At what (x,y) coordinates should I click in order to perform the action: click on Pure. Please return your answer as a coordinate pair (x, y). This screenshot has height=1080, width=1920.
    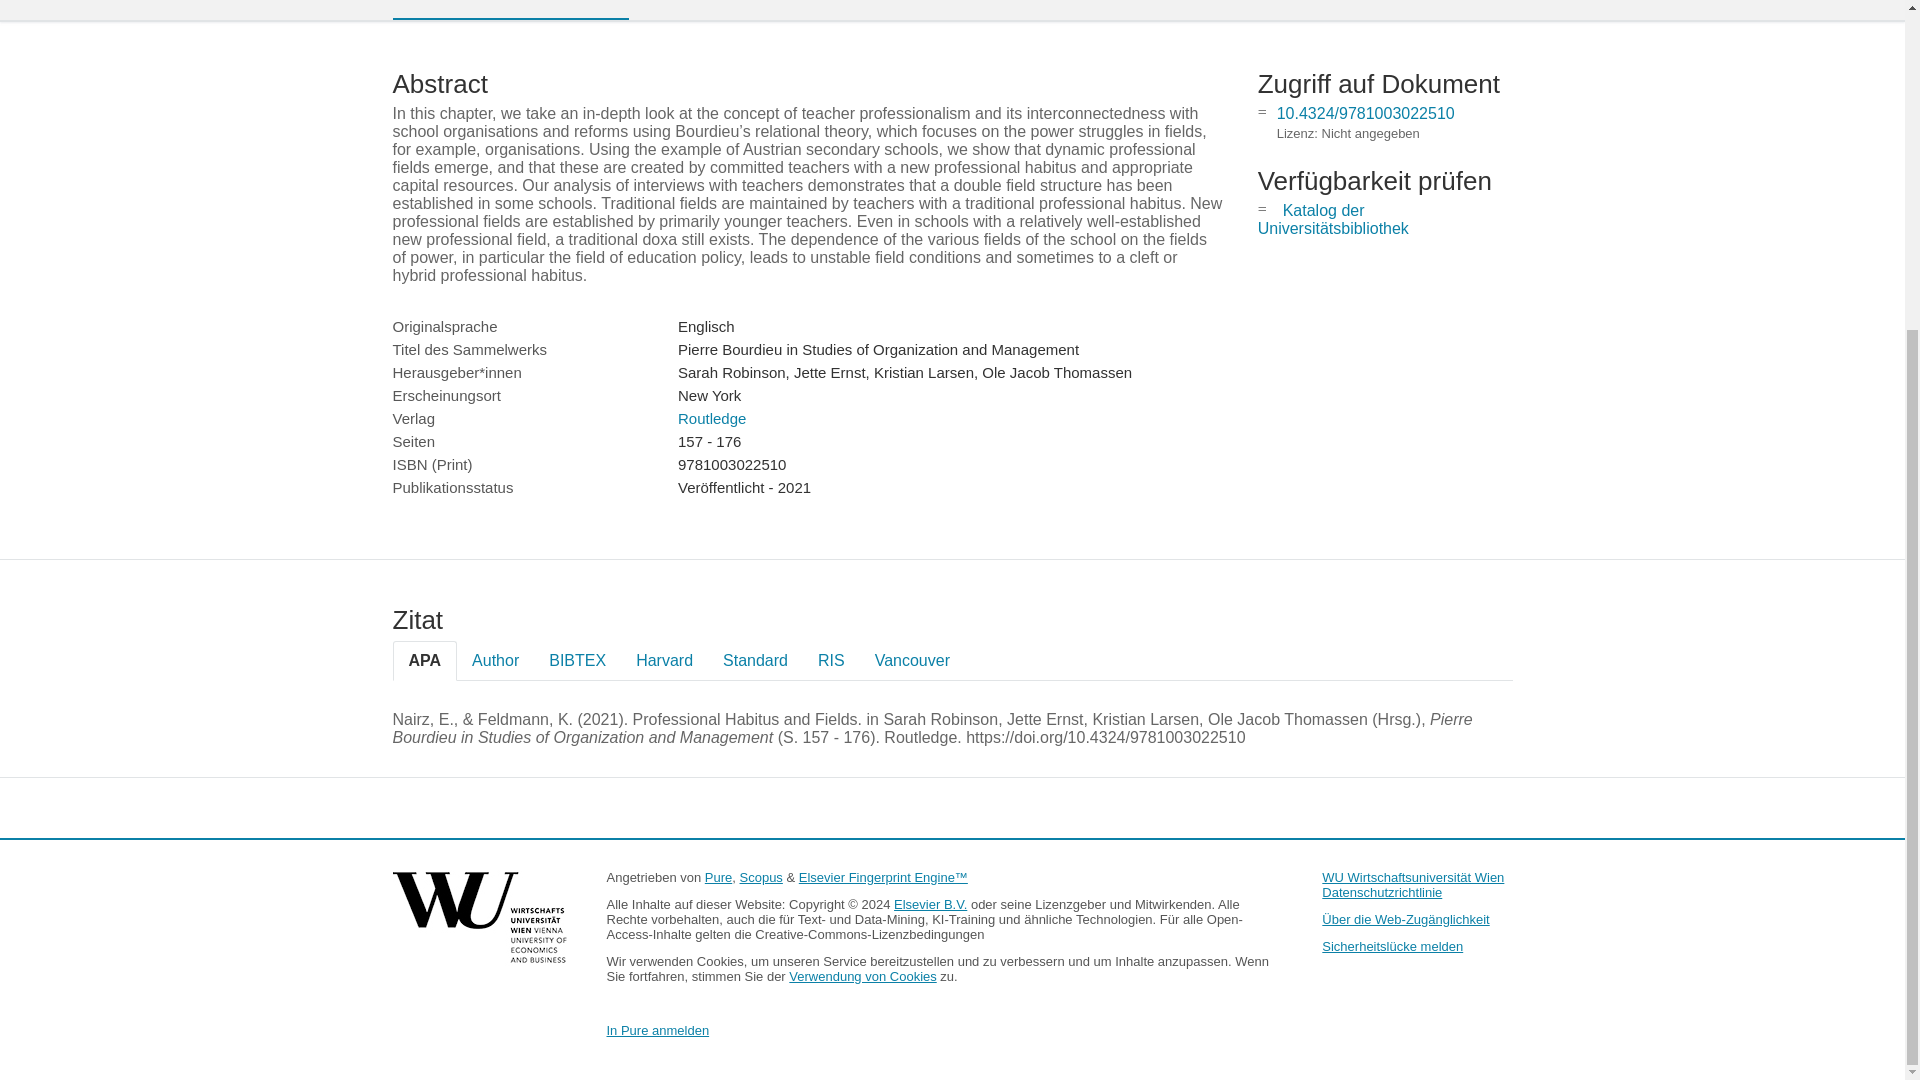
    Looking at the image, I should click on (718, 877).